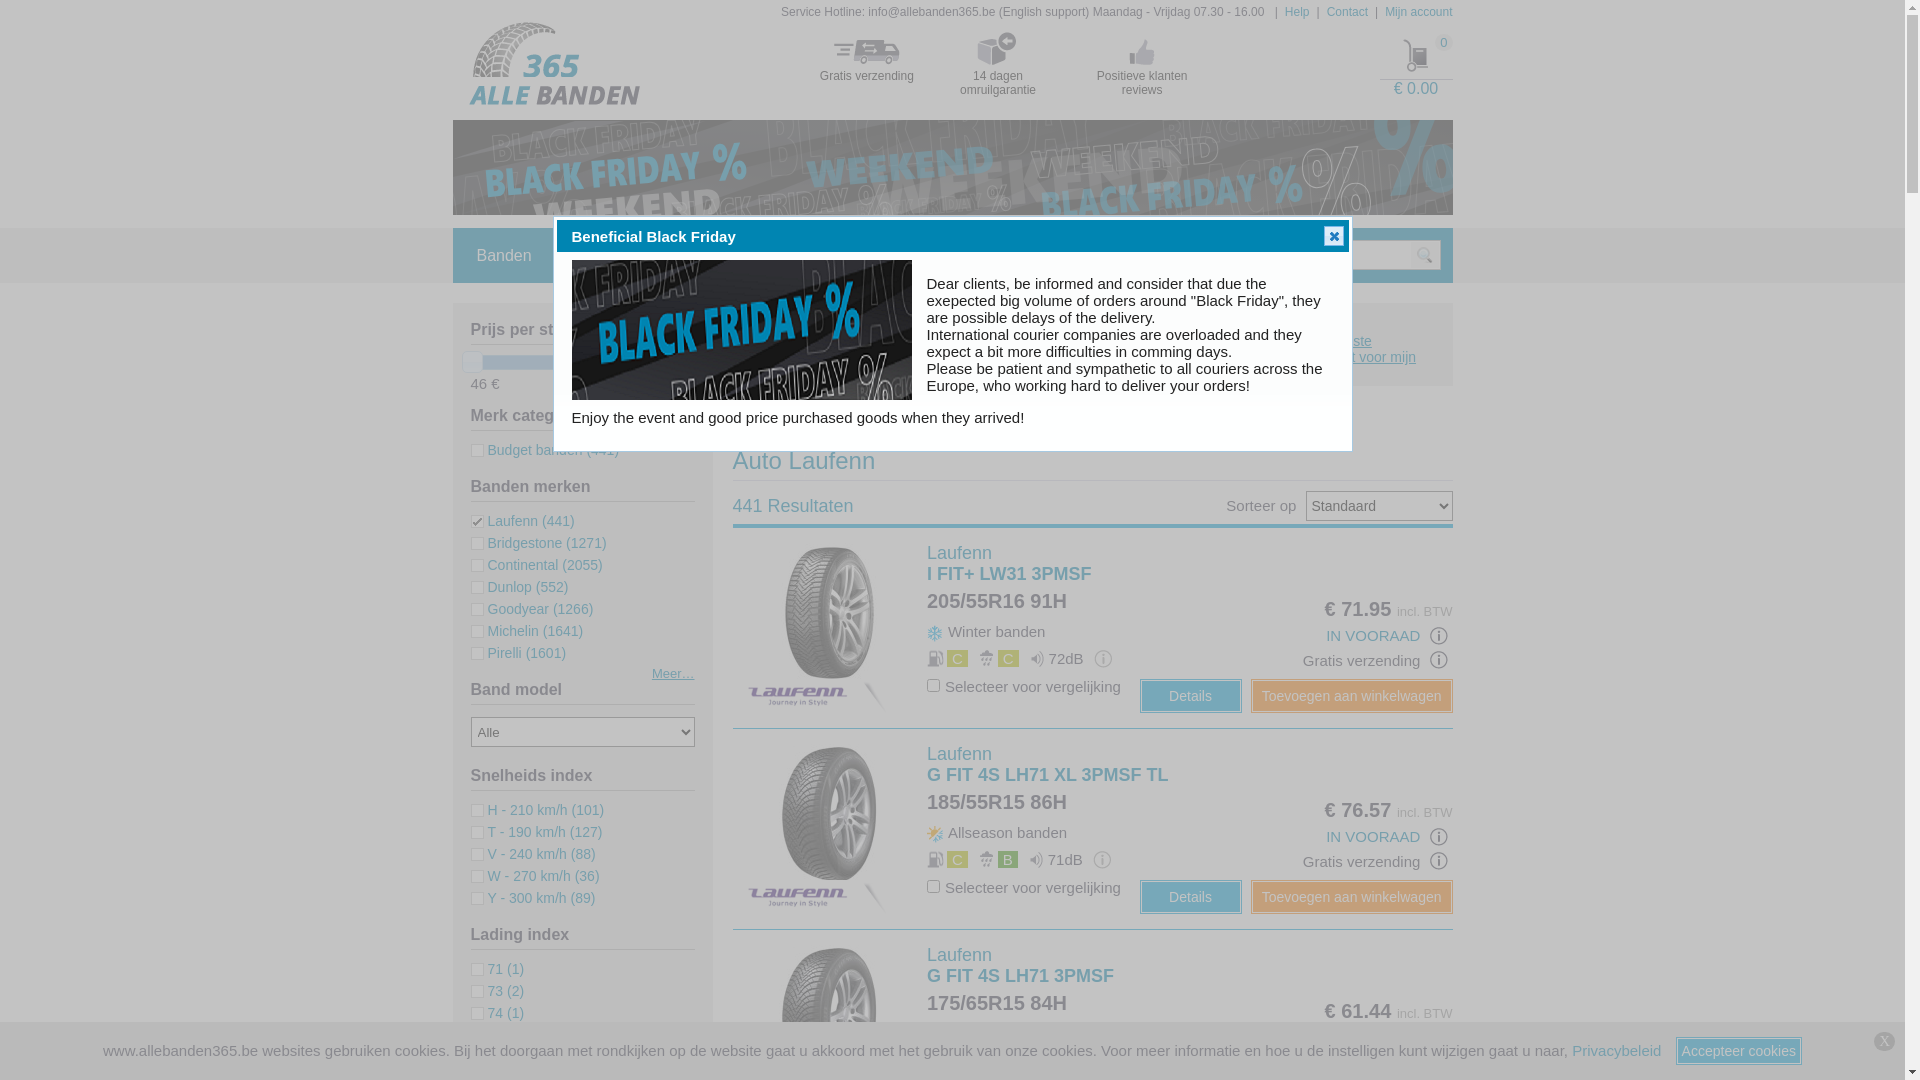 This screenshot has height=1080, width=1920. Describe the element at coordinates (536, 565) in the screenshot. I see `Continental (2055)` at that location.